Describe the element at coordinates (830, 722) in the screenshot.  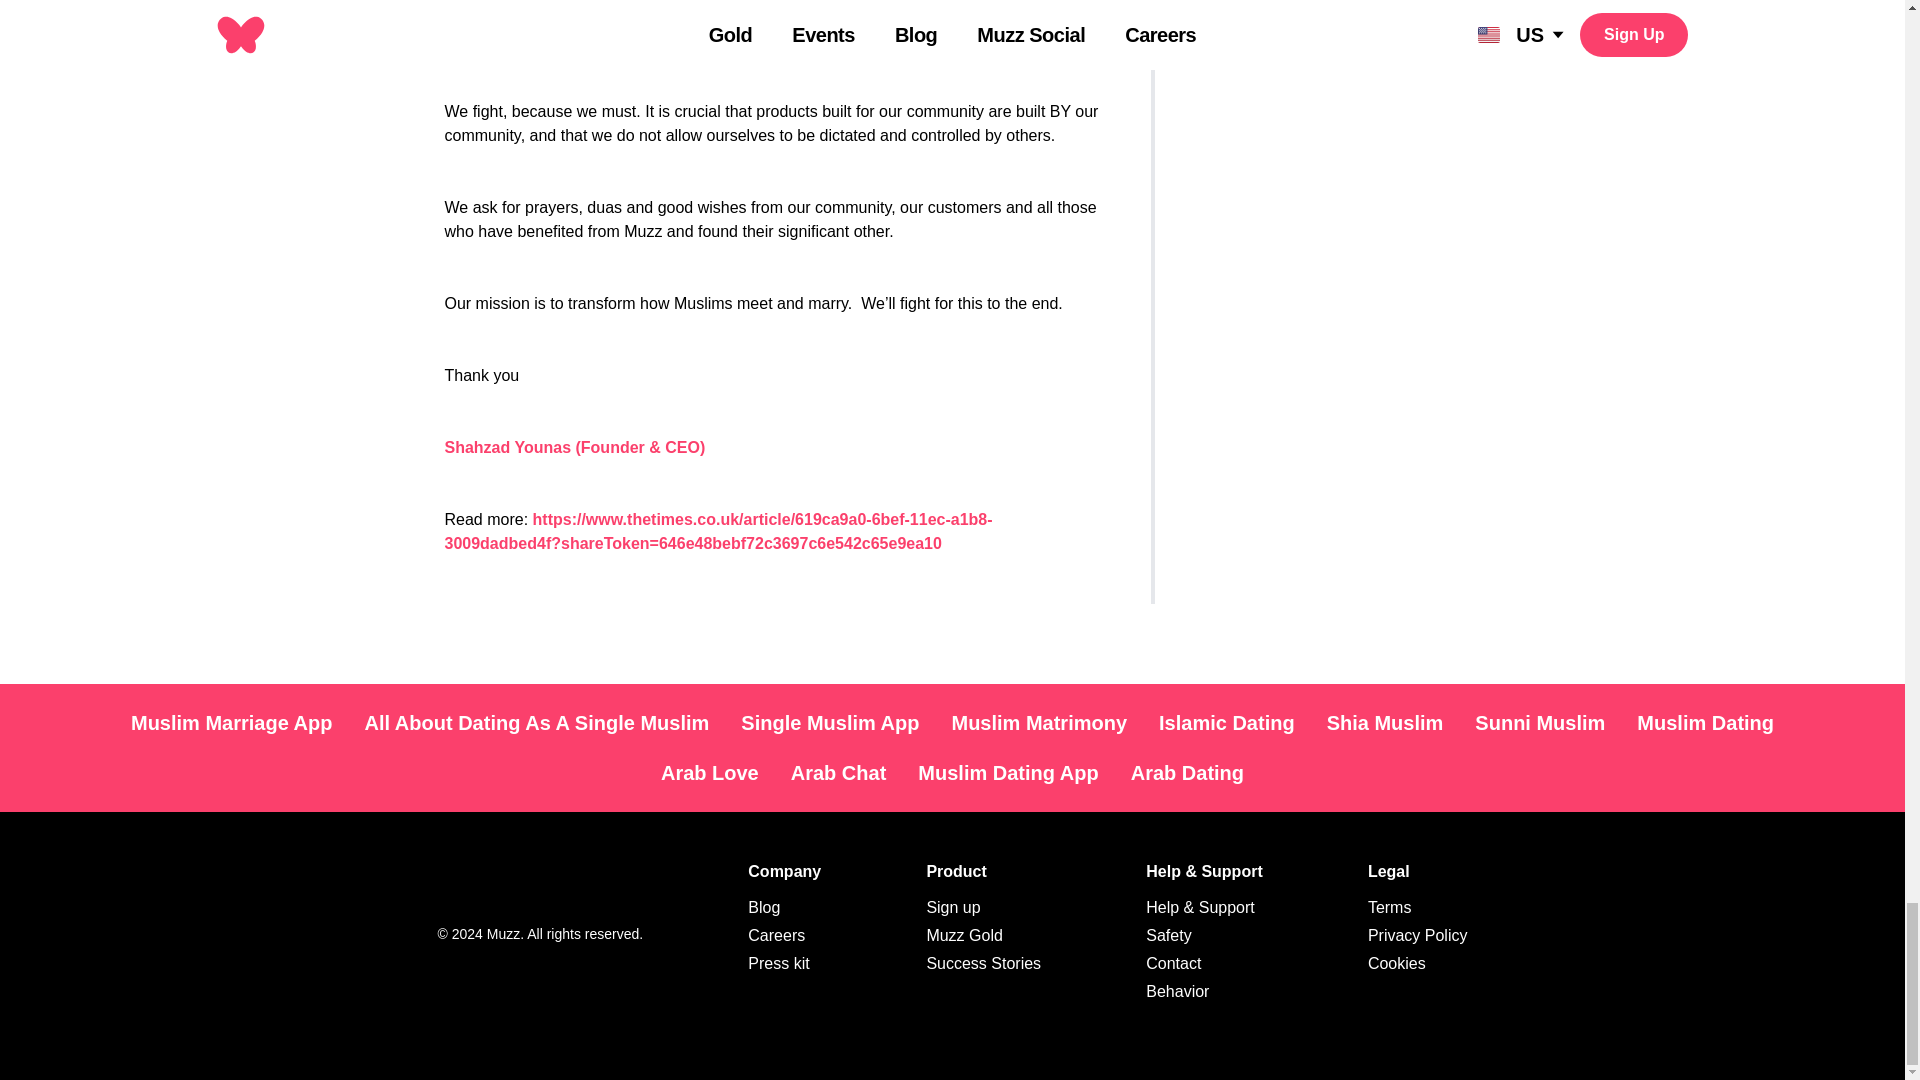
I see `Single Muslim App` at that location.